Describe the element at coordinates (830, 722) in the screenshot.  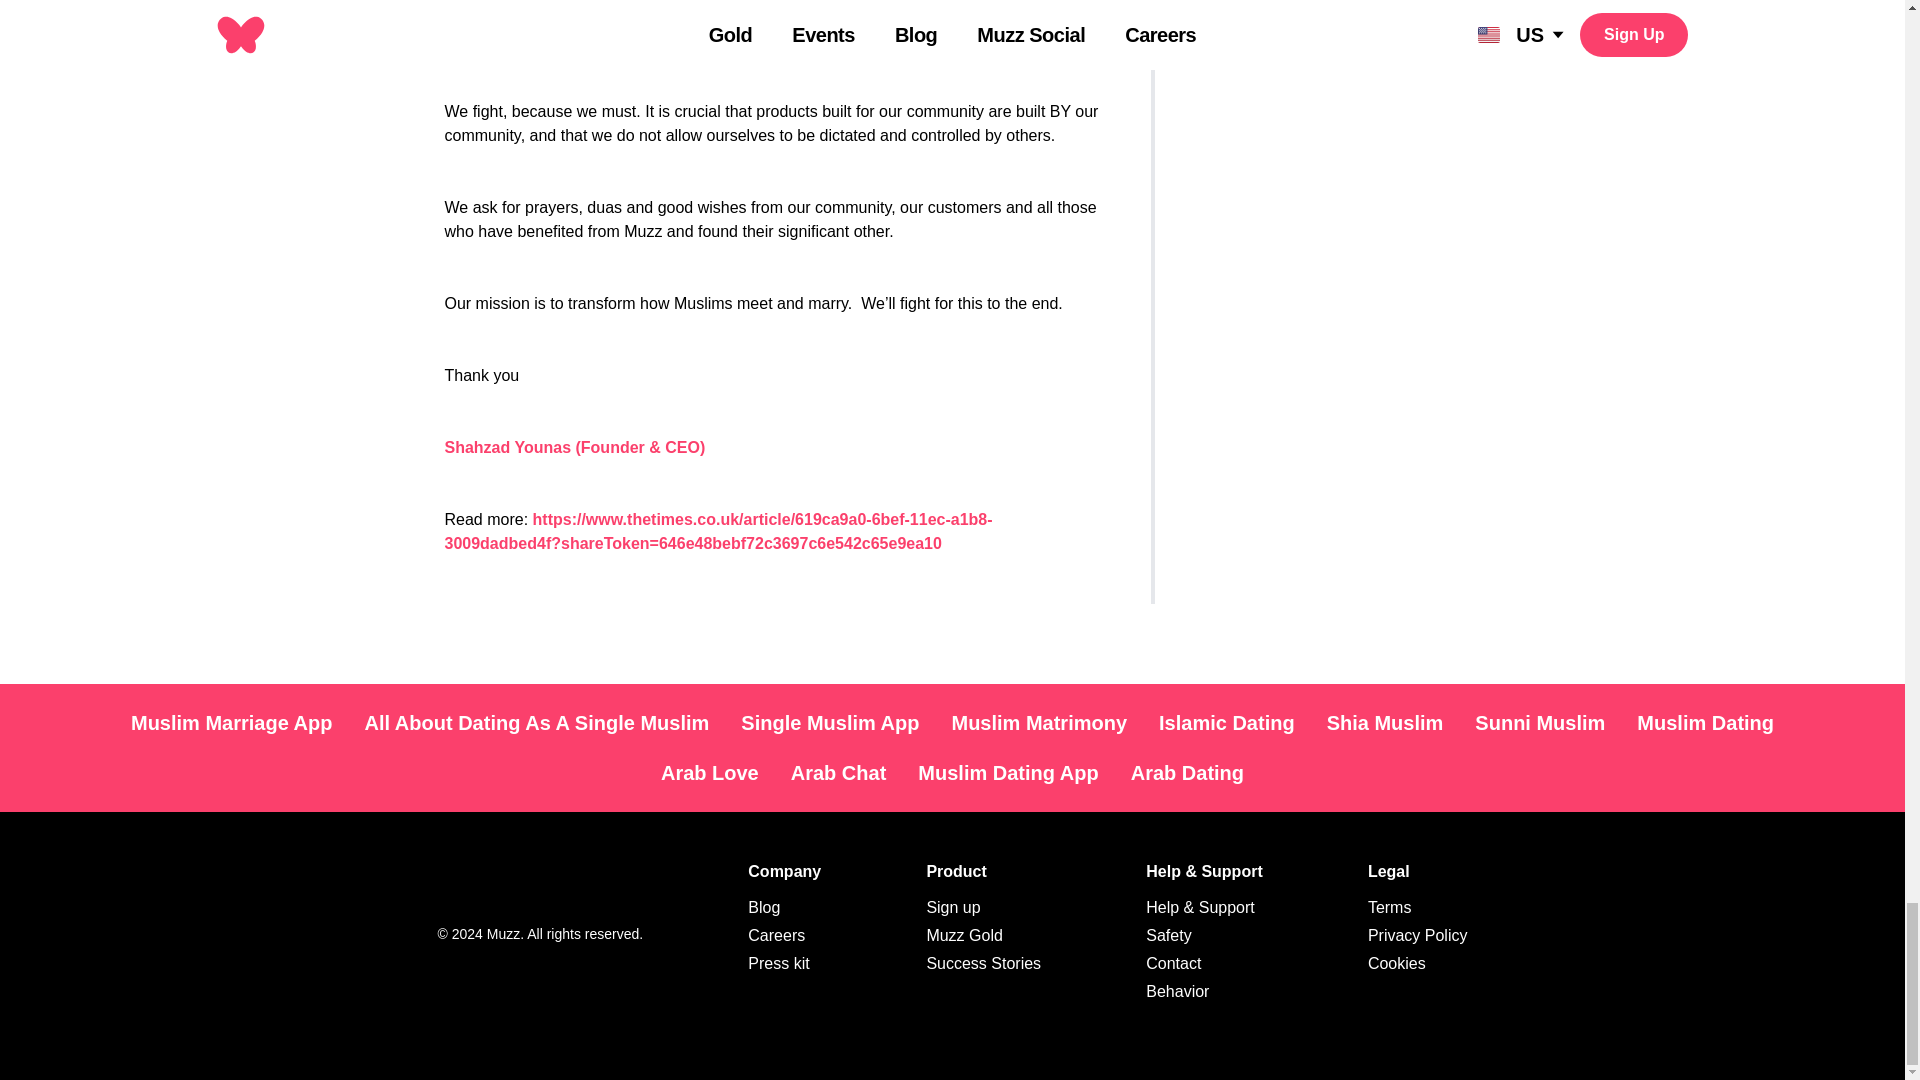
I see `Single Muslim App` at that location.